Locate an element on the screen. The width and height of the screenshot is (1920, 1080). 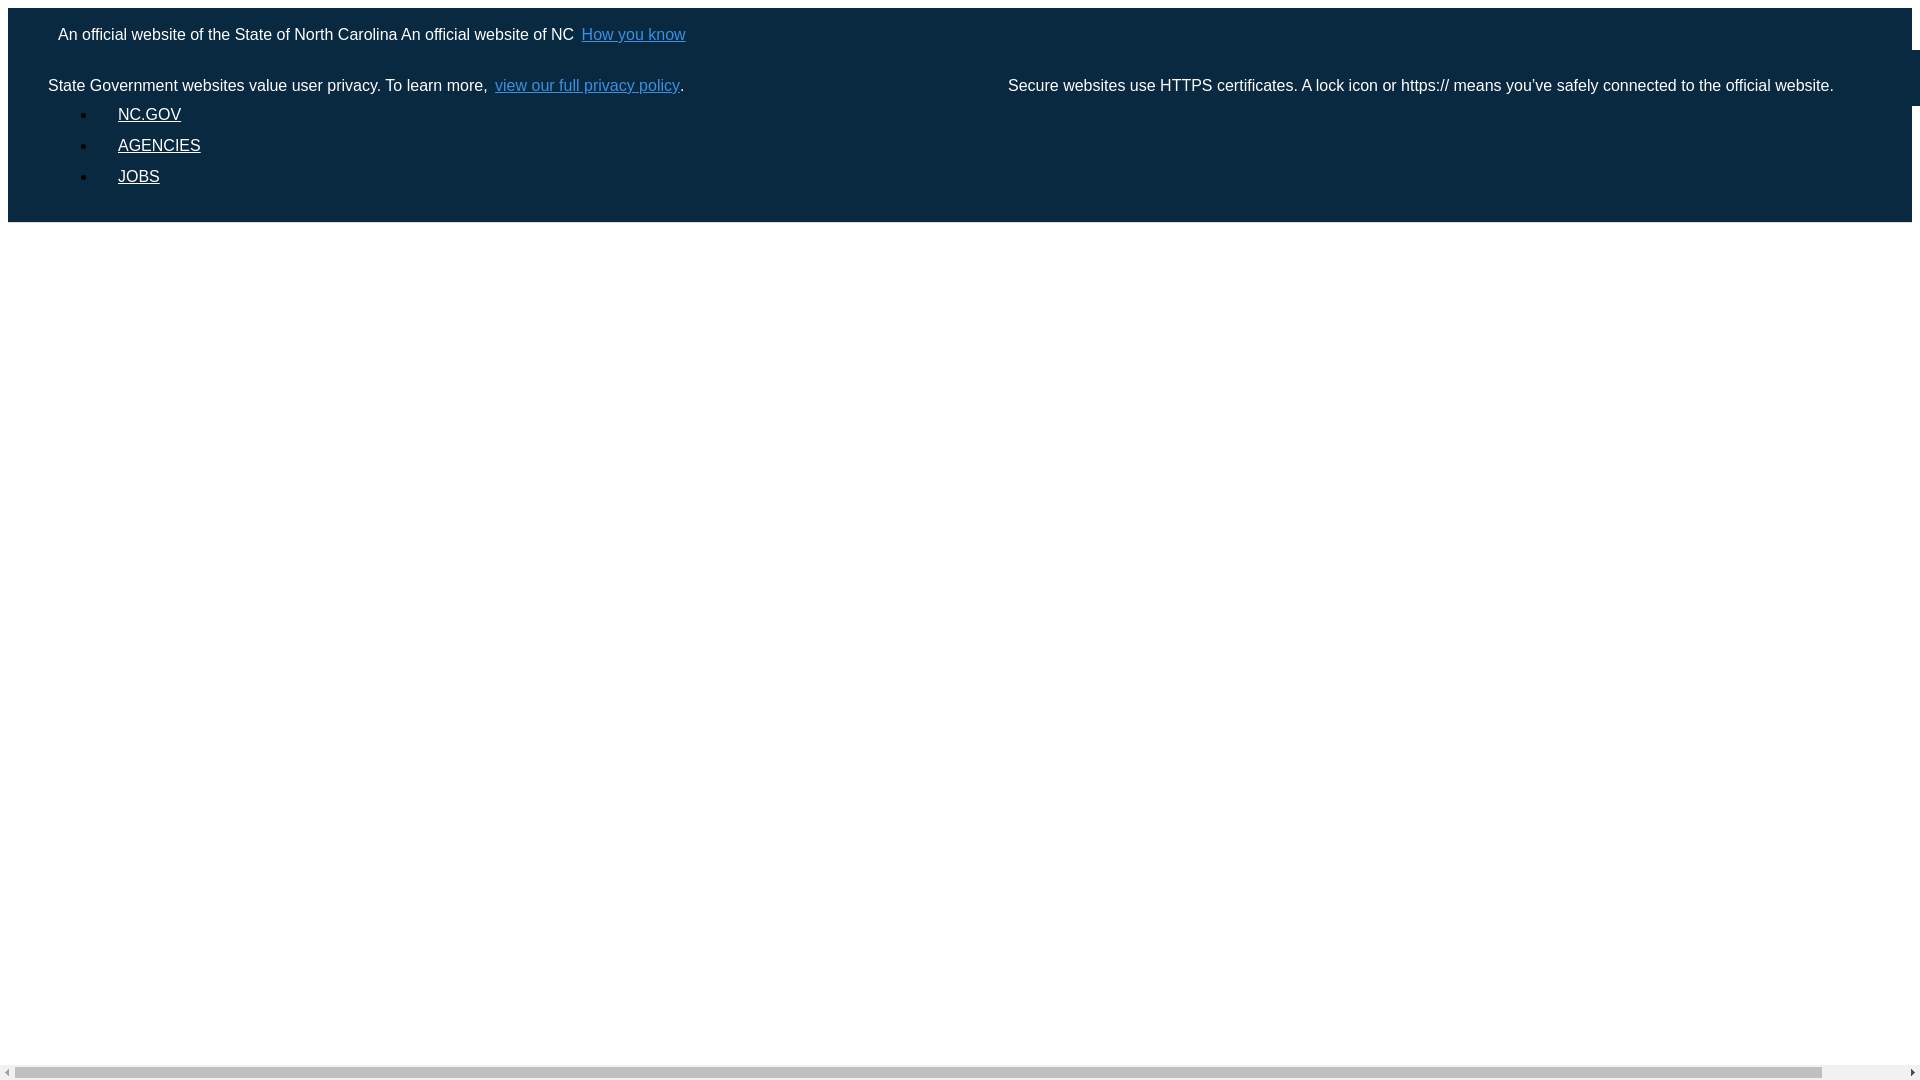
Skip to main content is located at coordinates (960, 9).